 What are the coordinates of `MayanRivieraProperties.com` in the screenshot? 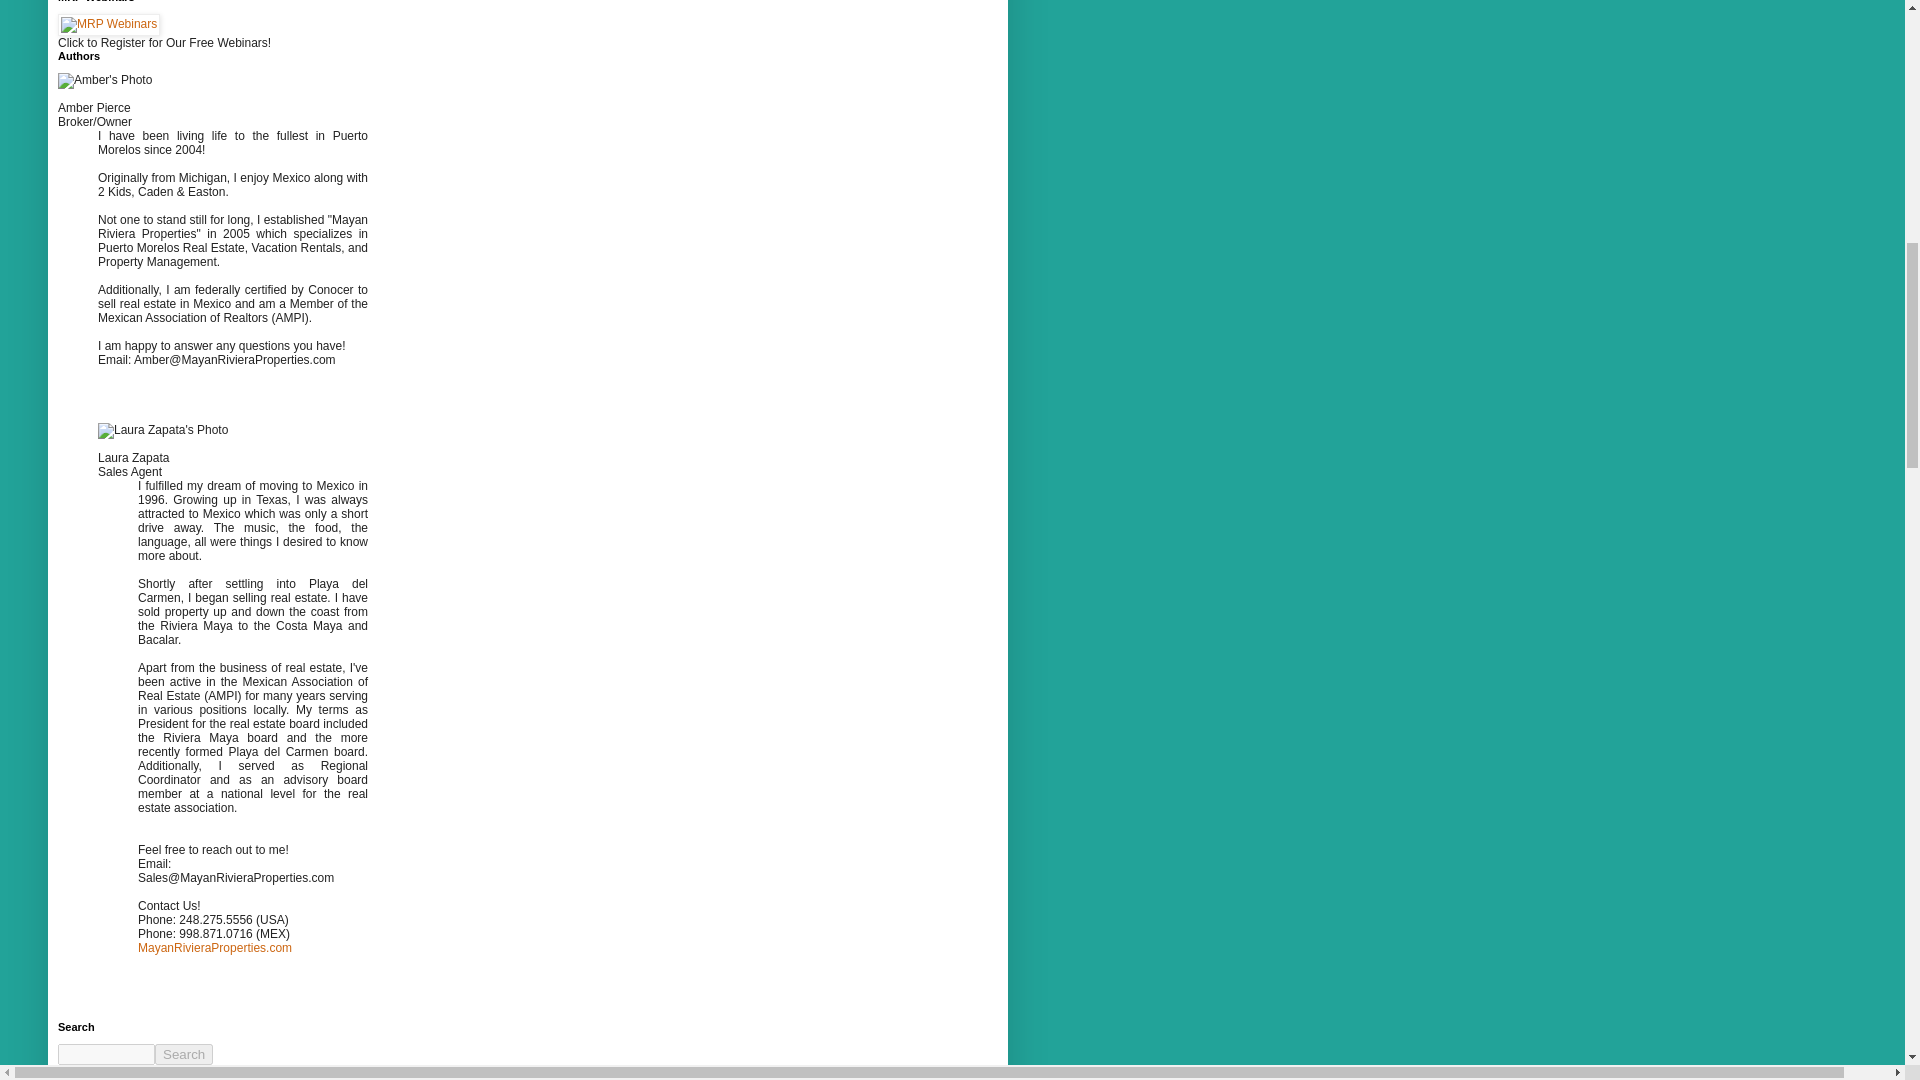 It's located at (214, 947).